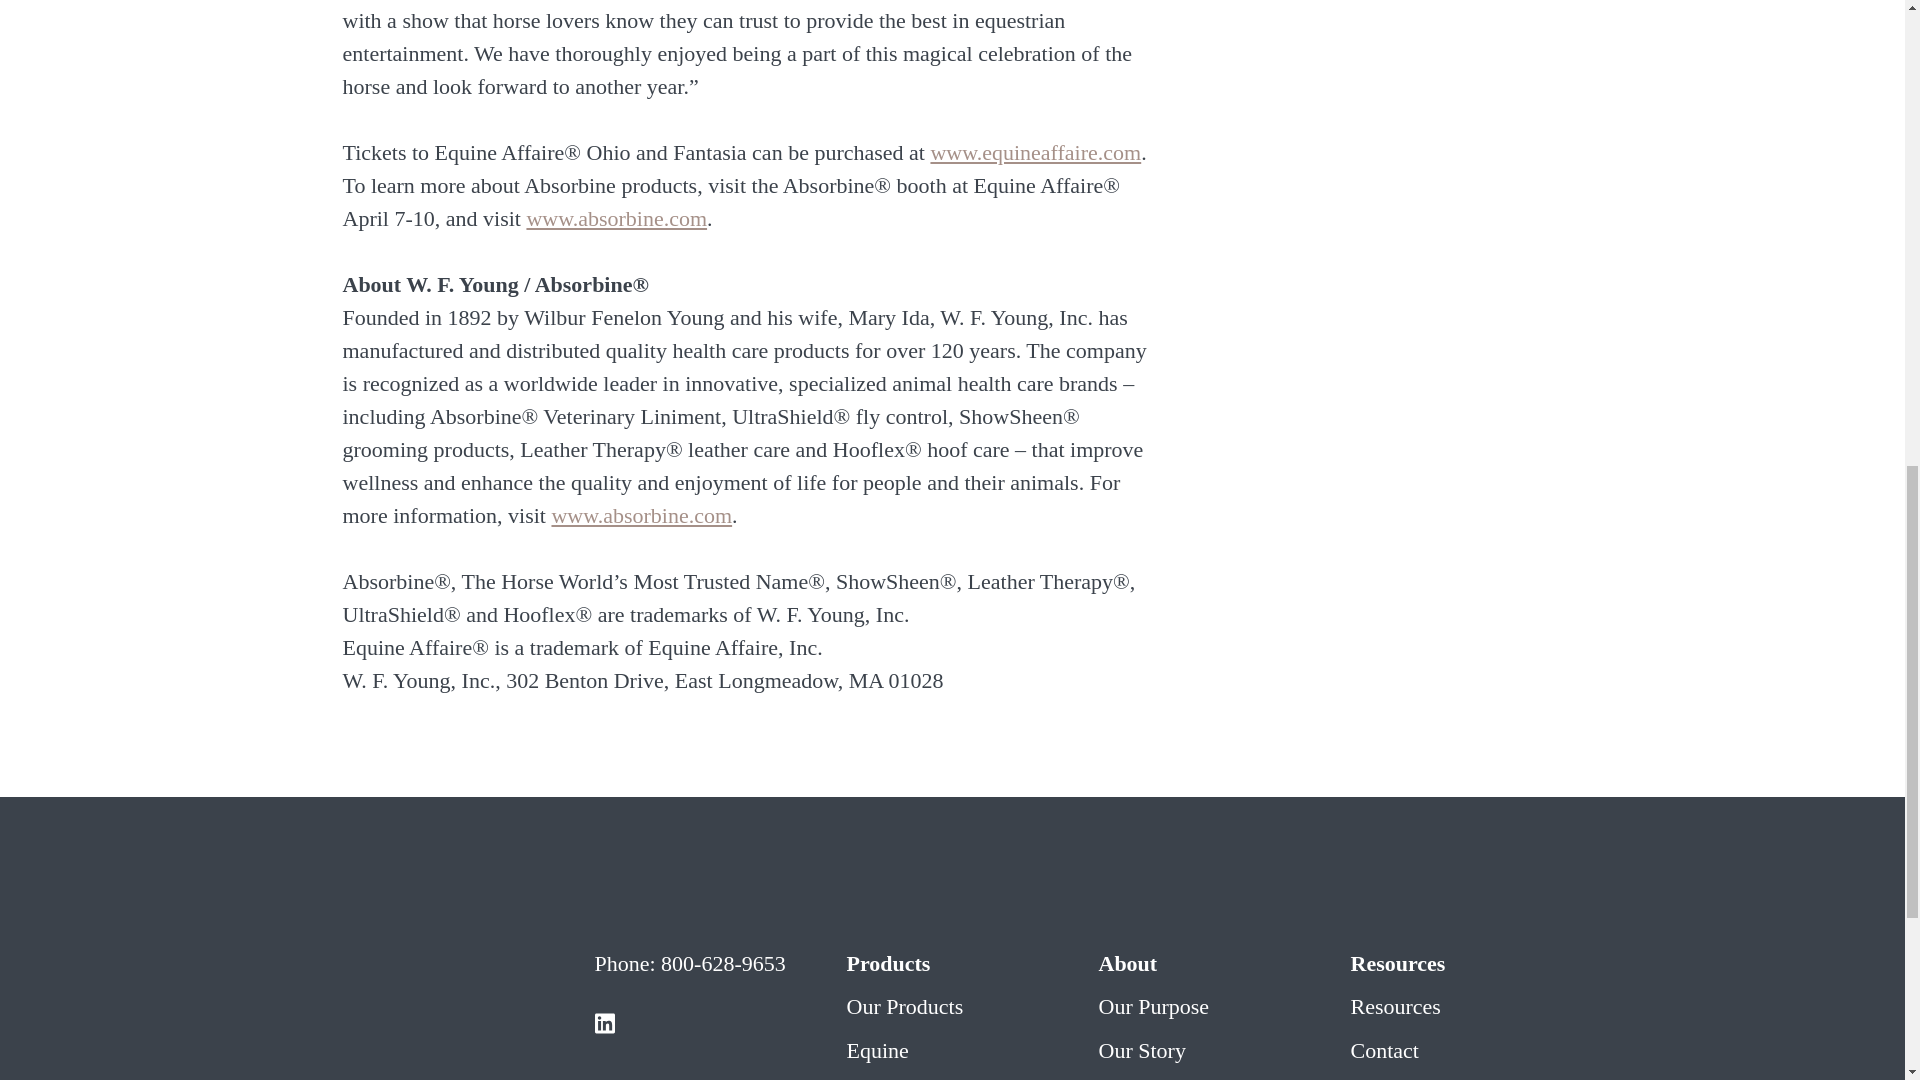  What do you see at coordinates (1141, 1050) in the screenshot?
I see `Our Story` at bounding box center [1141, 1050].